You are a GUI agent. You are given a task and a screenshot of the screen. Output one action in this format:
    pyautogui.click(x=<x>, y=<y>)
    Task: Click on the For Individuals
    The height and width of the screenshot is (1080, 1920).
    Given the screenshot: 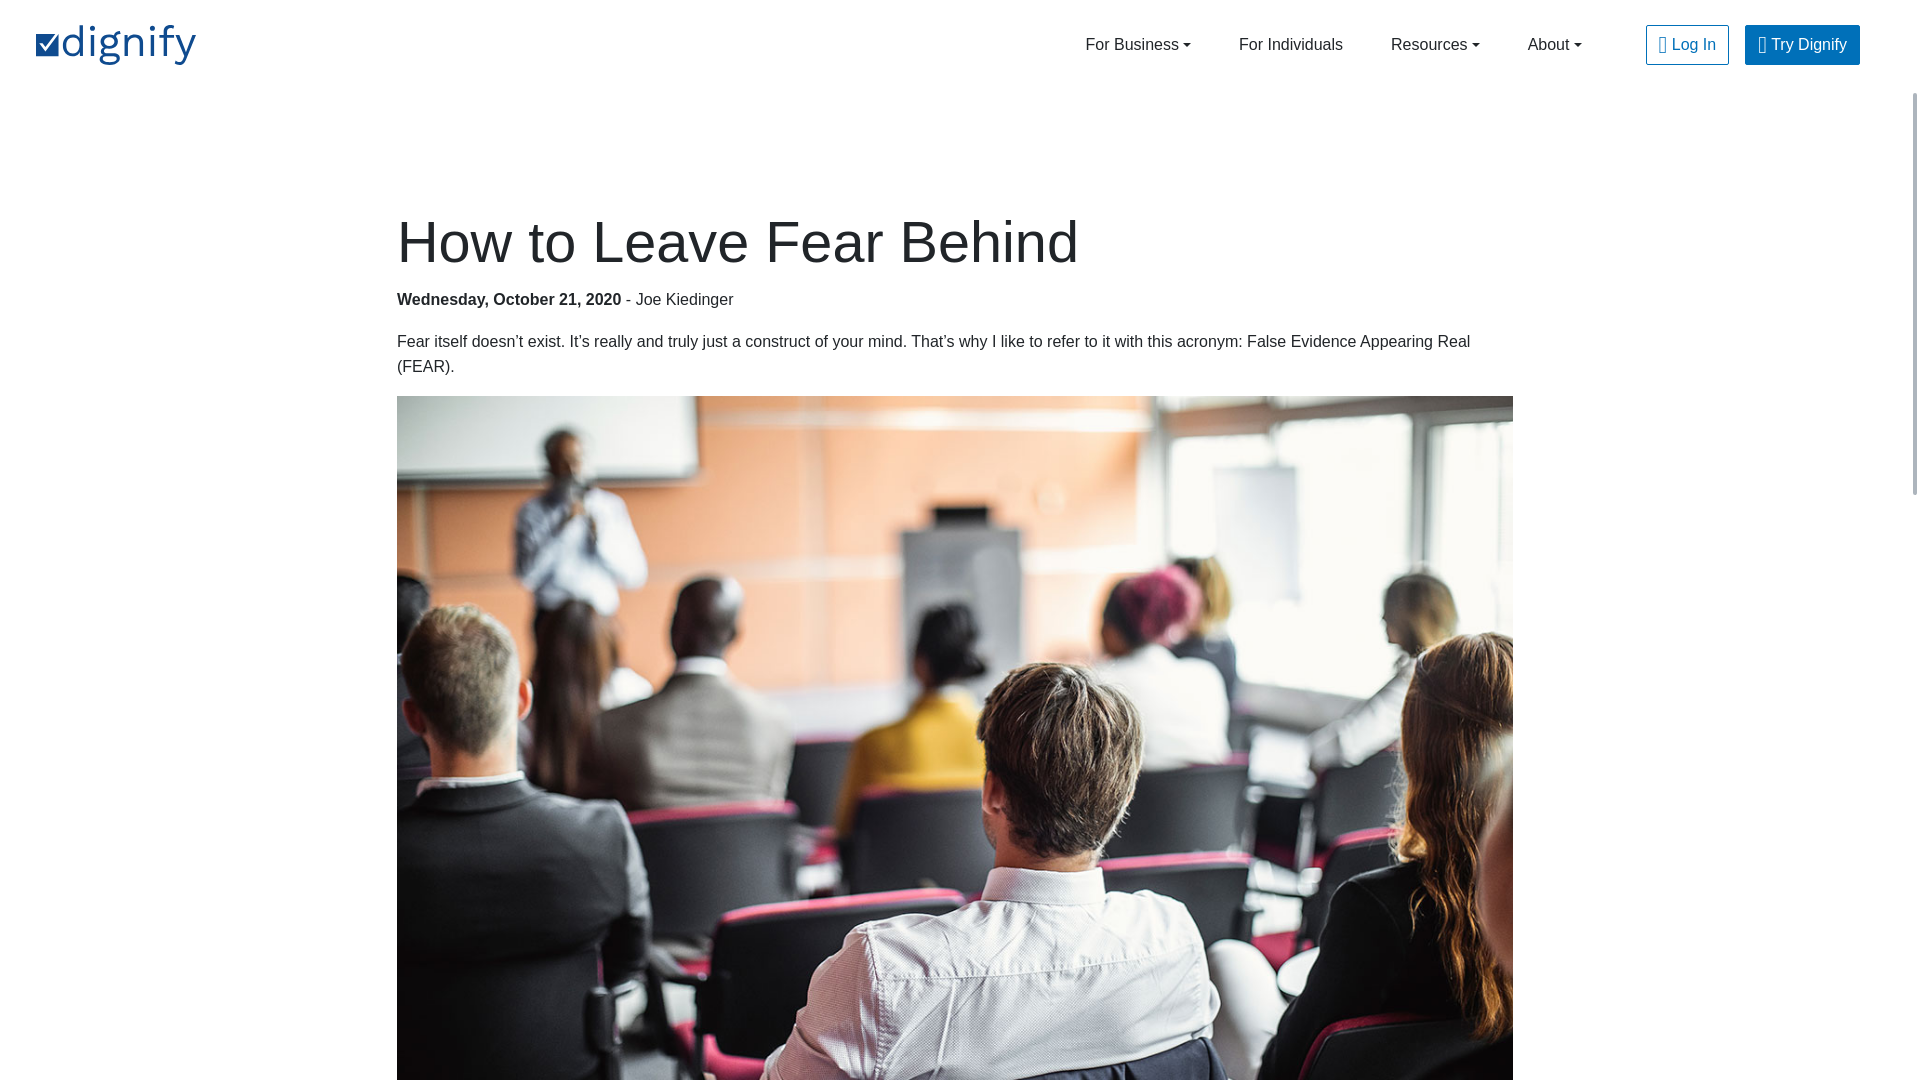 What is the action you would take?
    pyautogui.click(x=1291, y=44)
    